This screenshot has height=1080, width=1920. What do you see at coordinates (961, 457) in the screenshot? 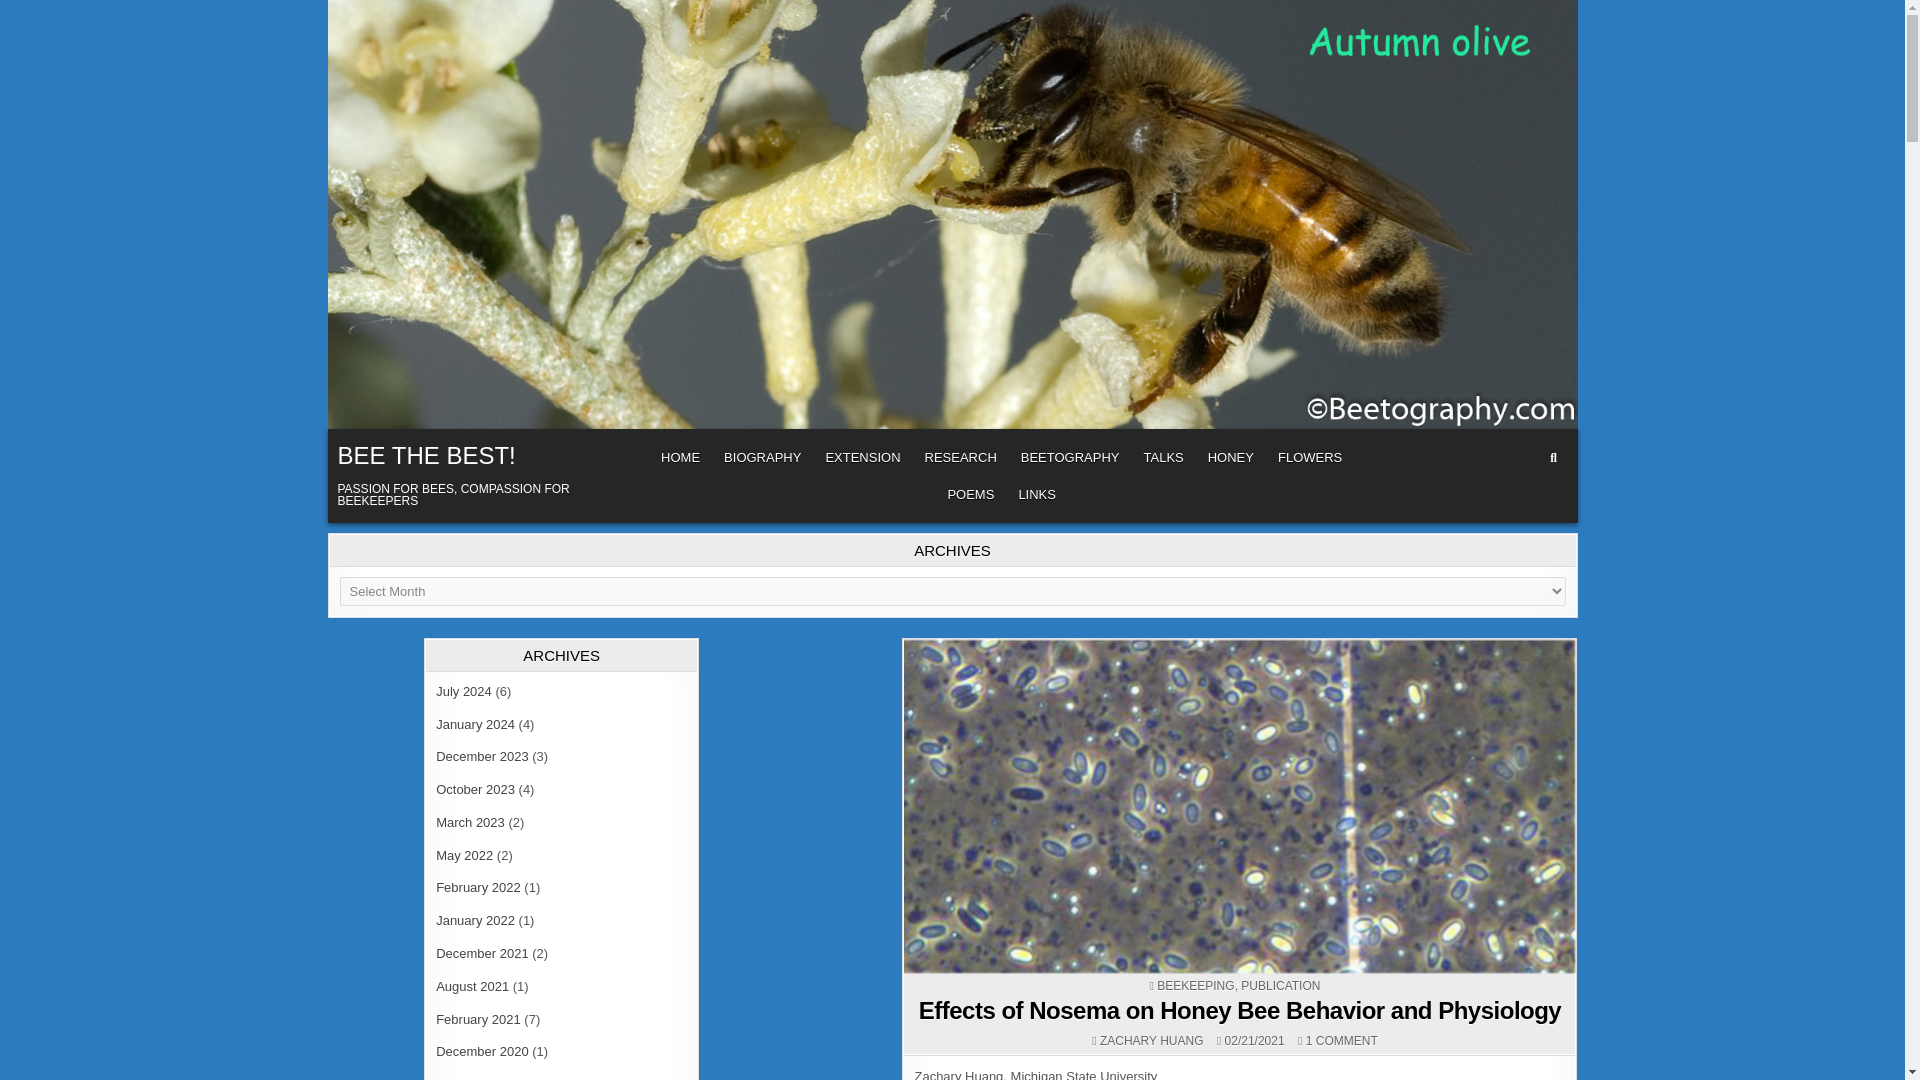
I see `RESEARCH` at bounding box center [961, 457].